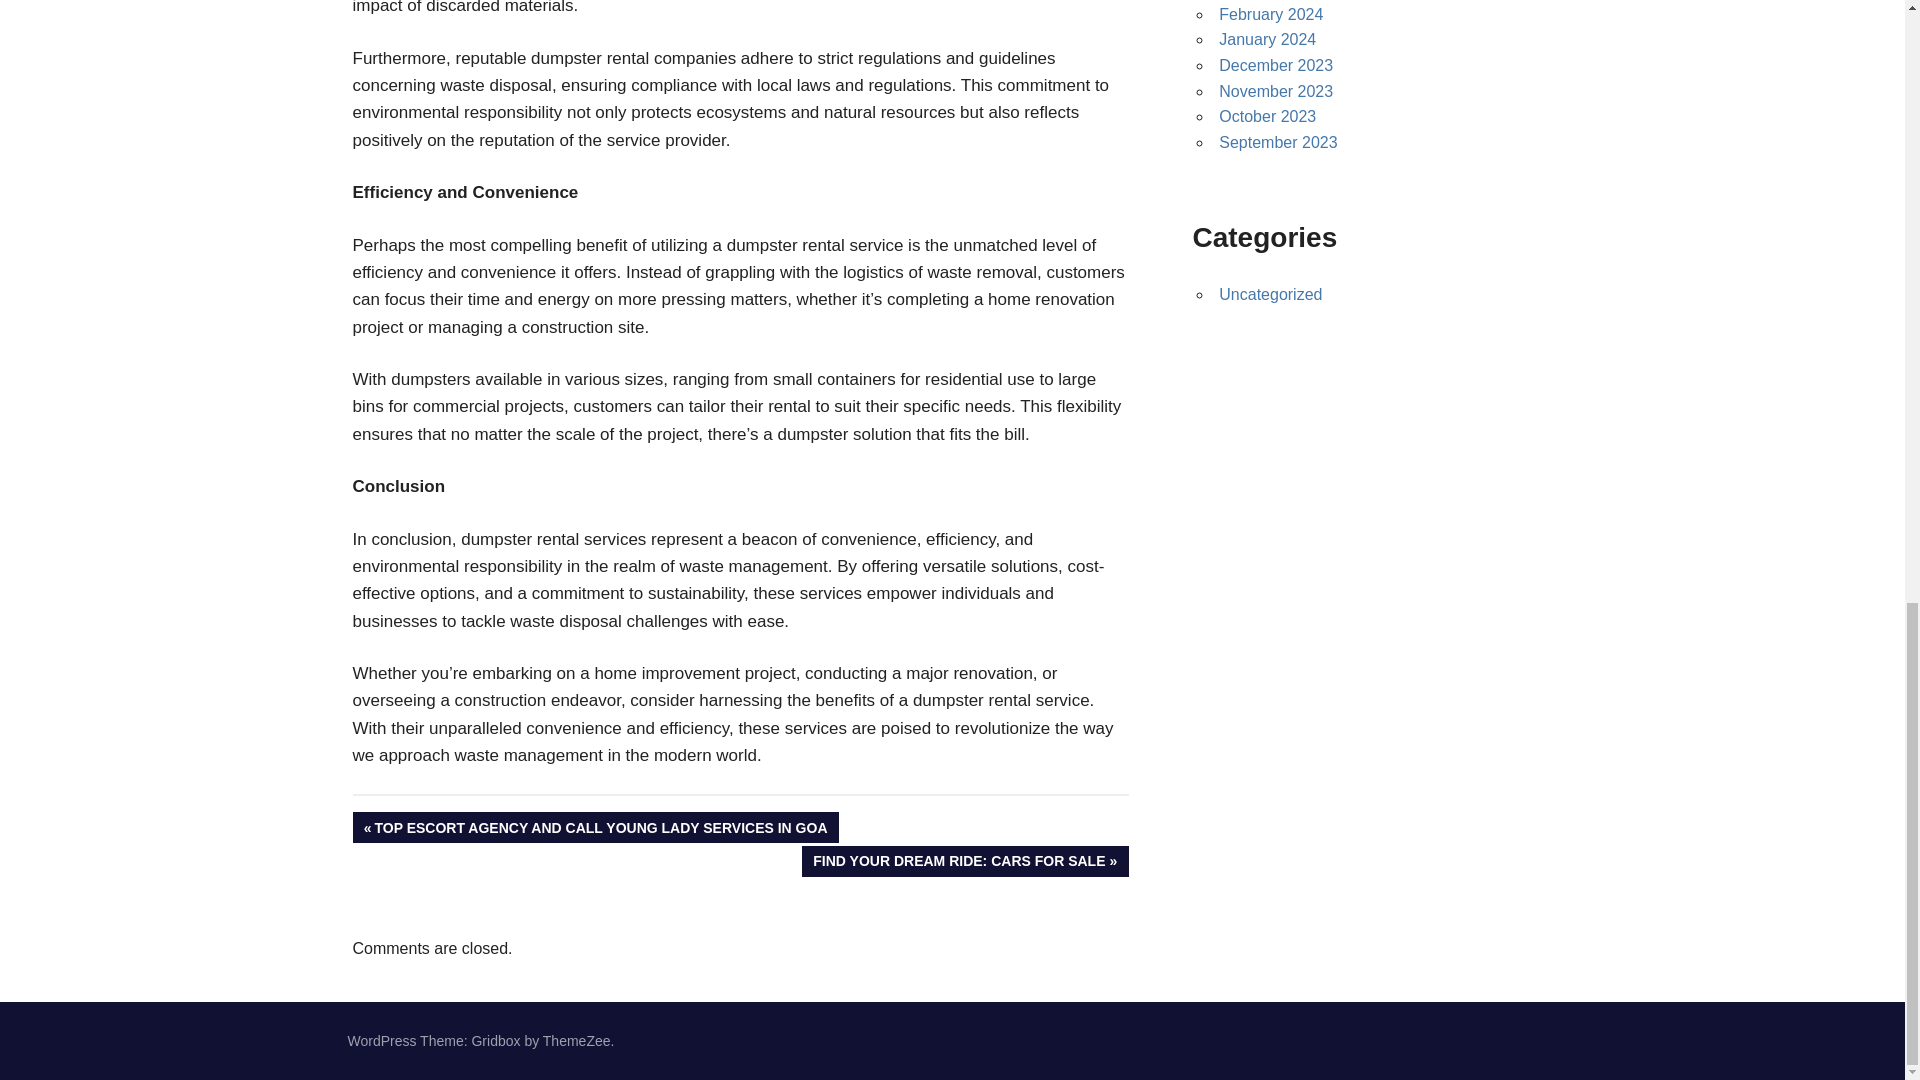  What do you see at coordinates (1267, 116) in the screenshot?
I see `October 2023` at bounding box center [1267, 116].